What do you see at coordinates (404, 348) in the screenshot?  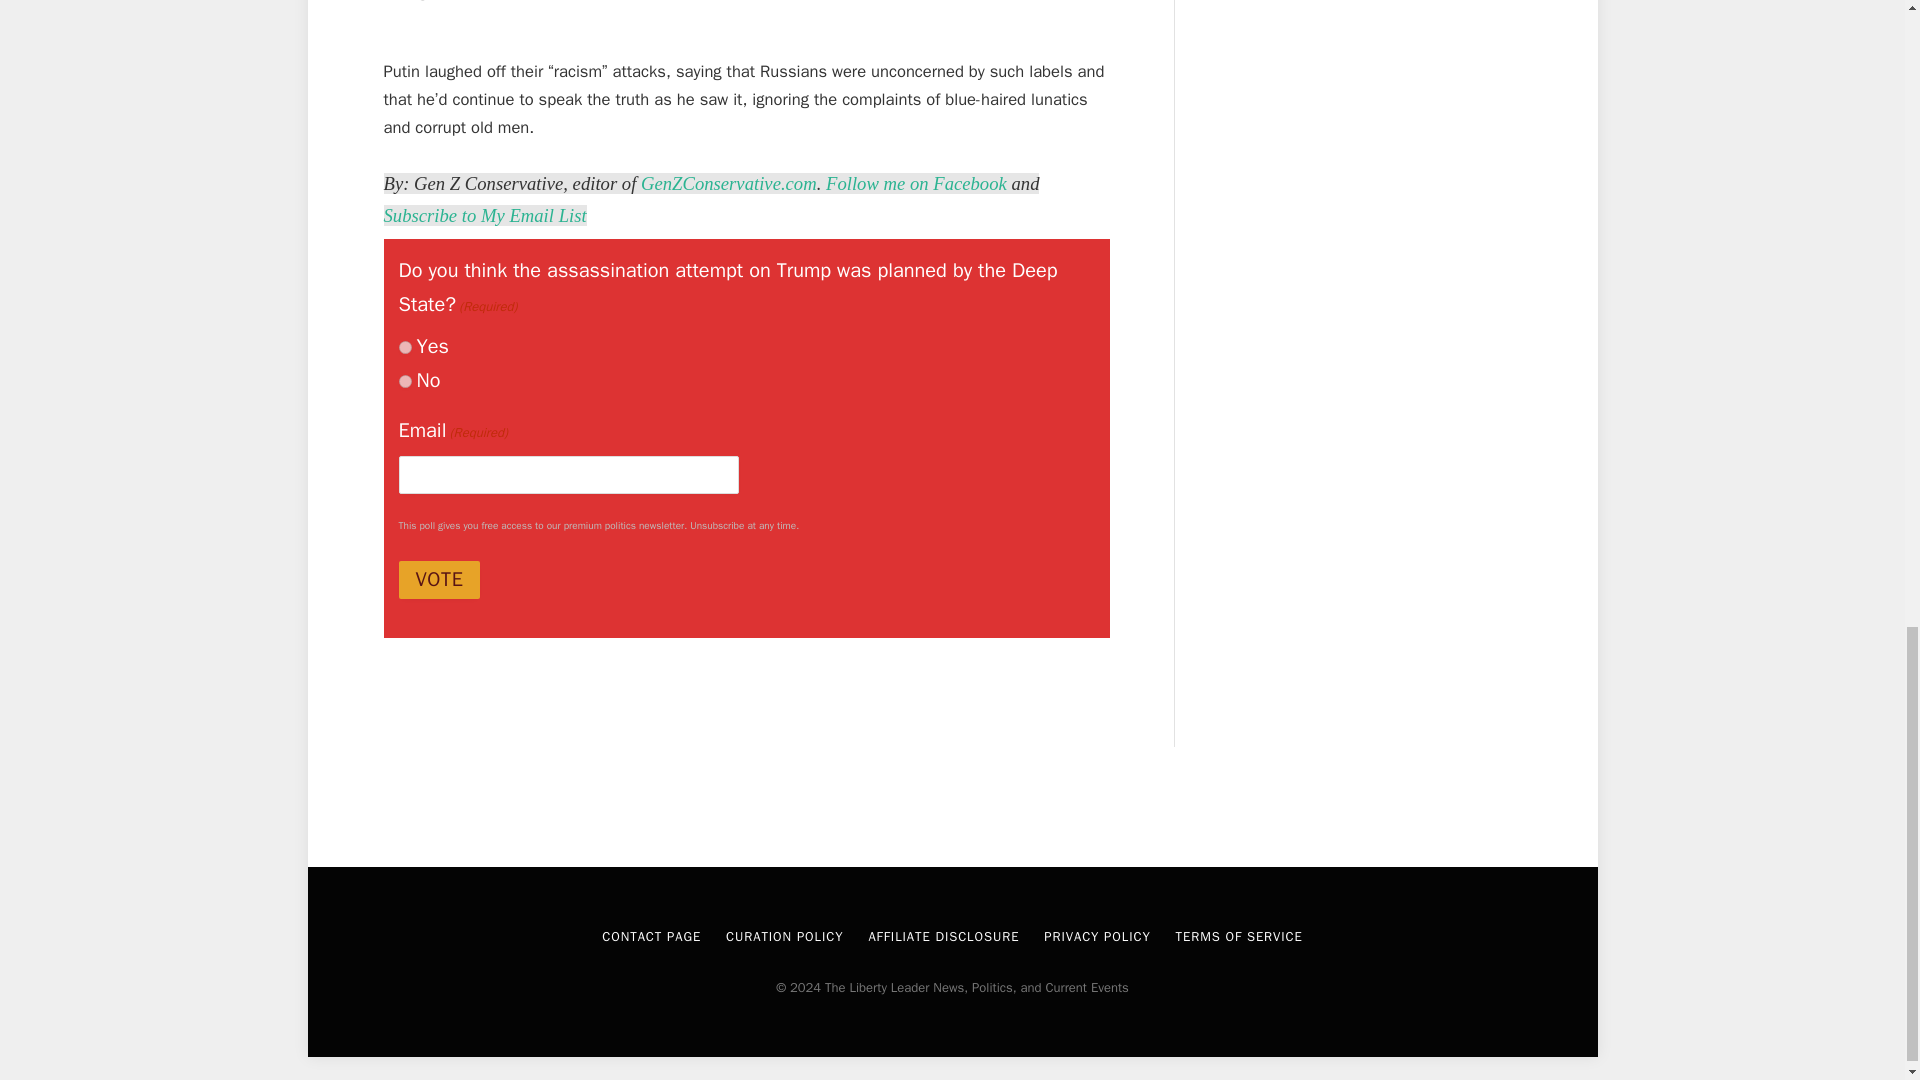 I see `gpoll1b5b3d8f6` at bounding box center [404, 348].